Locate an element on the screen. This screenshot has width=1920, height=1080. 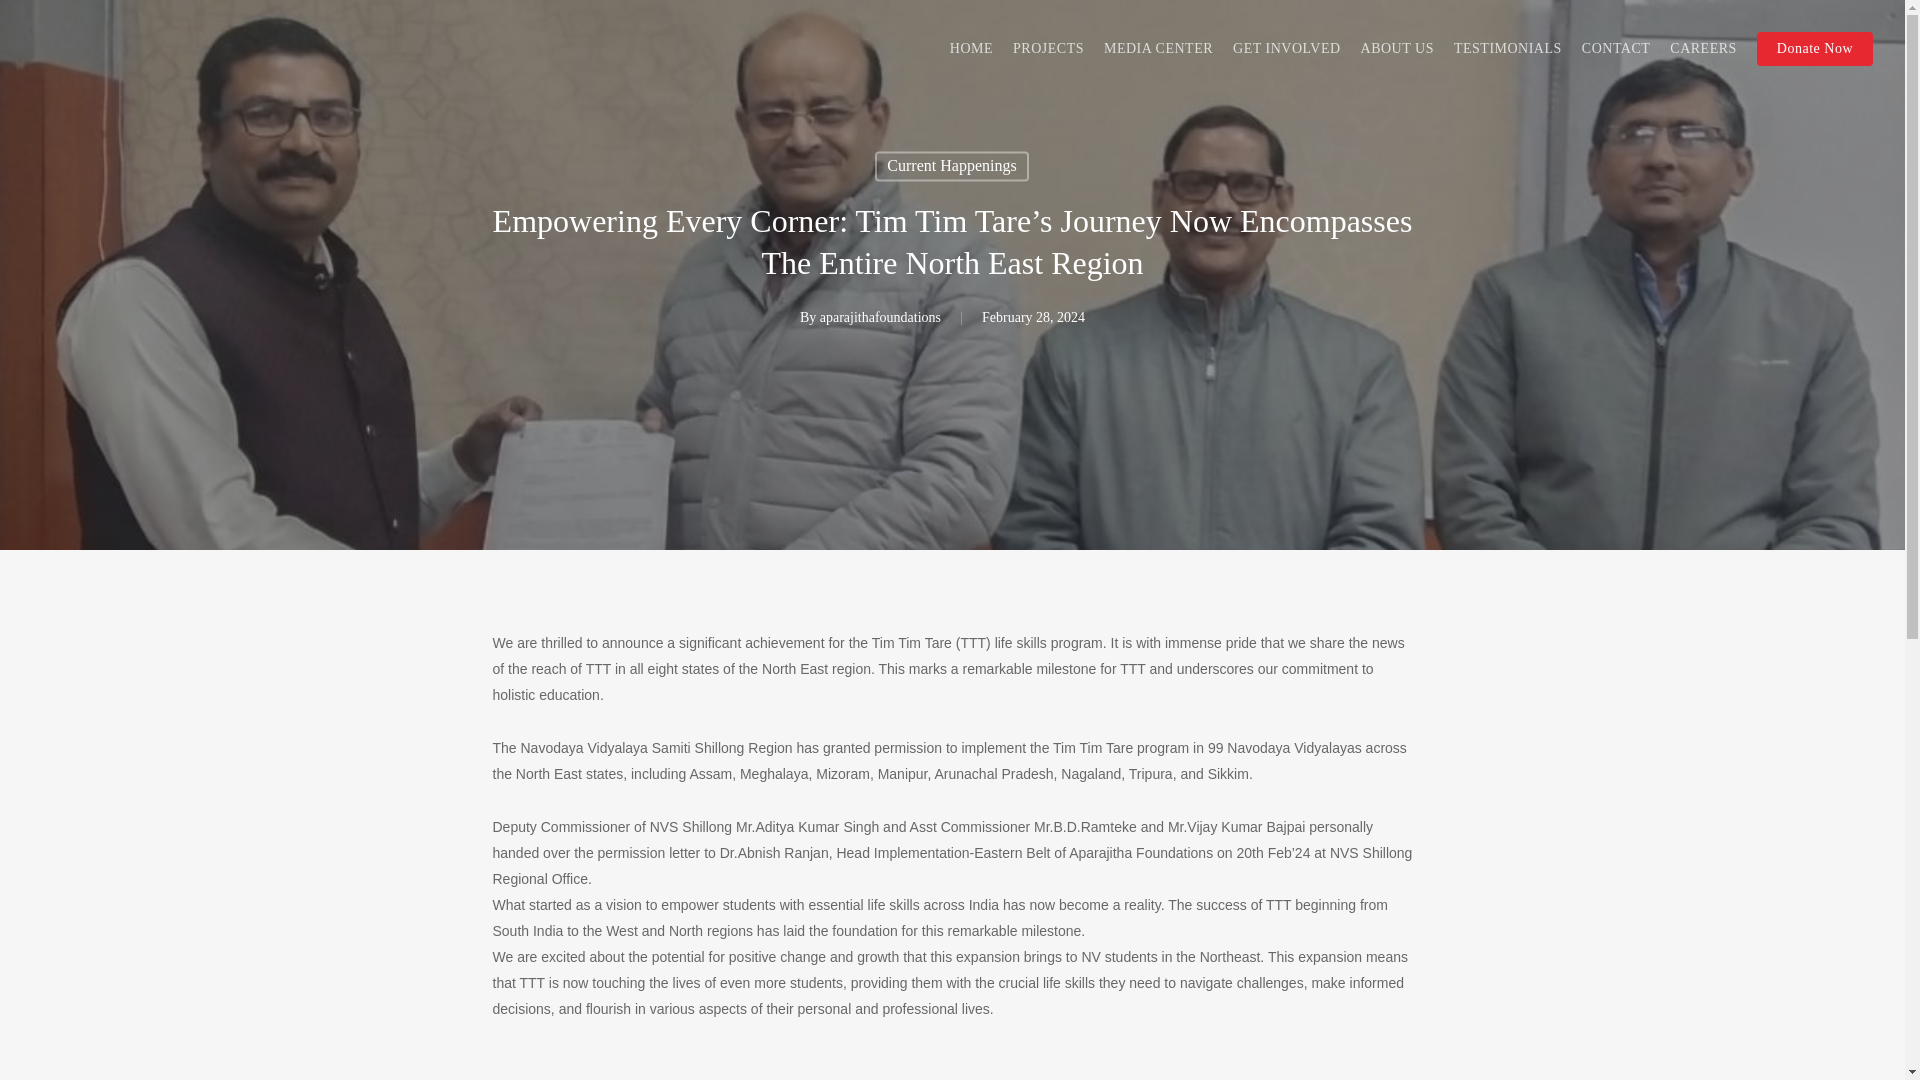
Donate Now is located at coordinates (1814, 48).